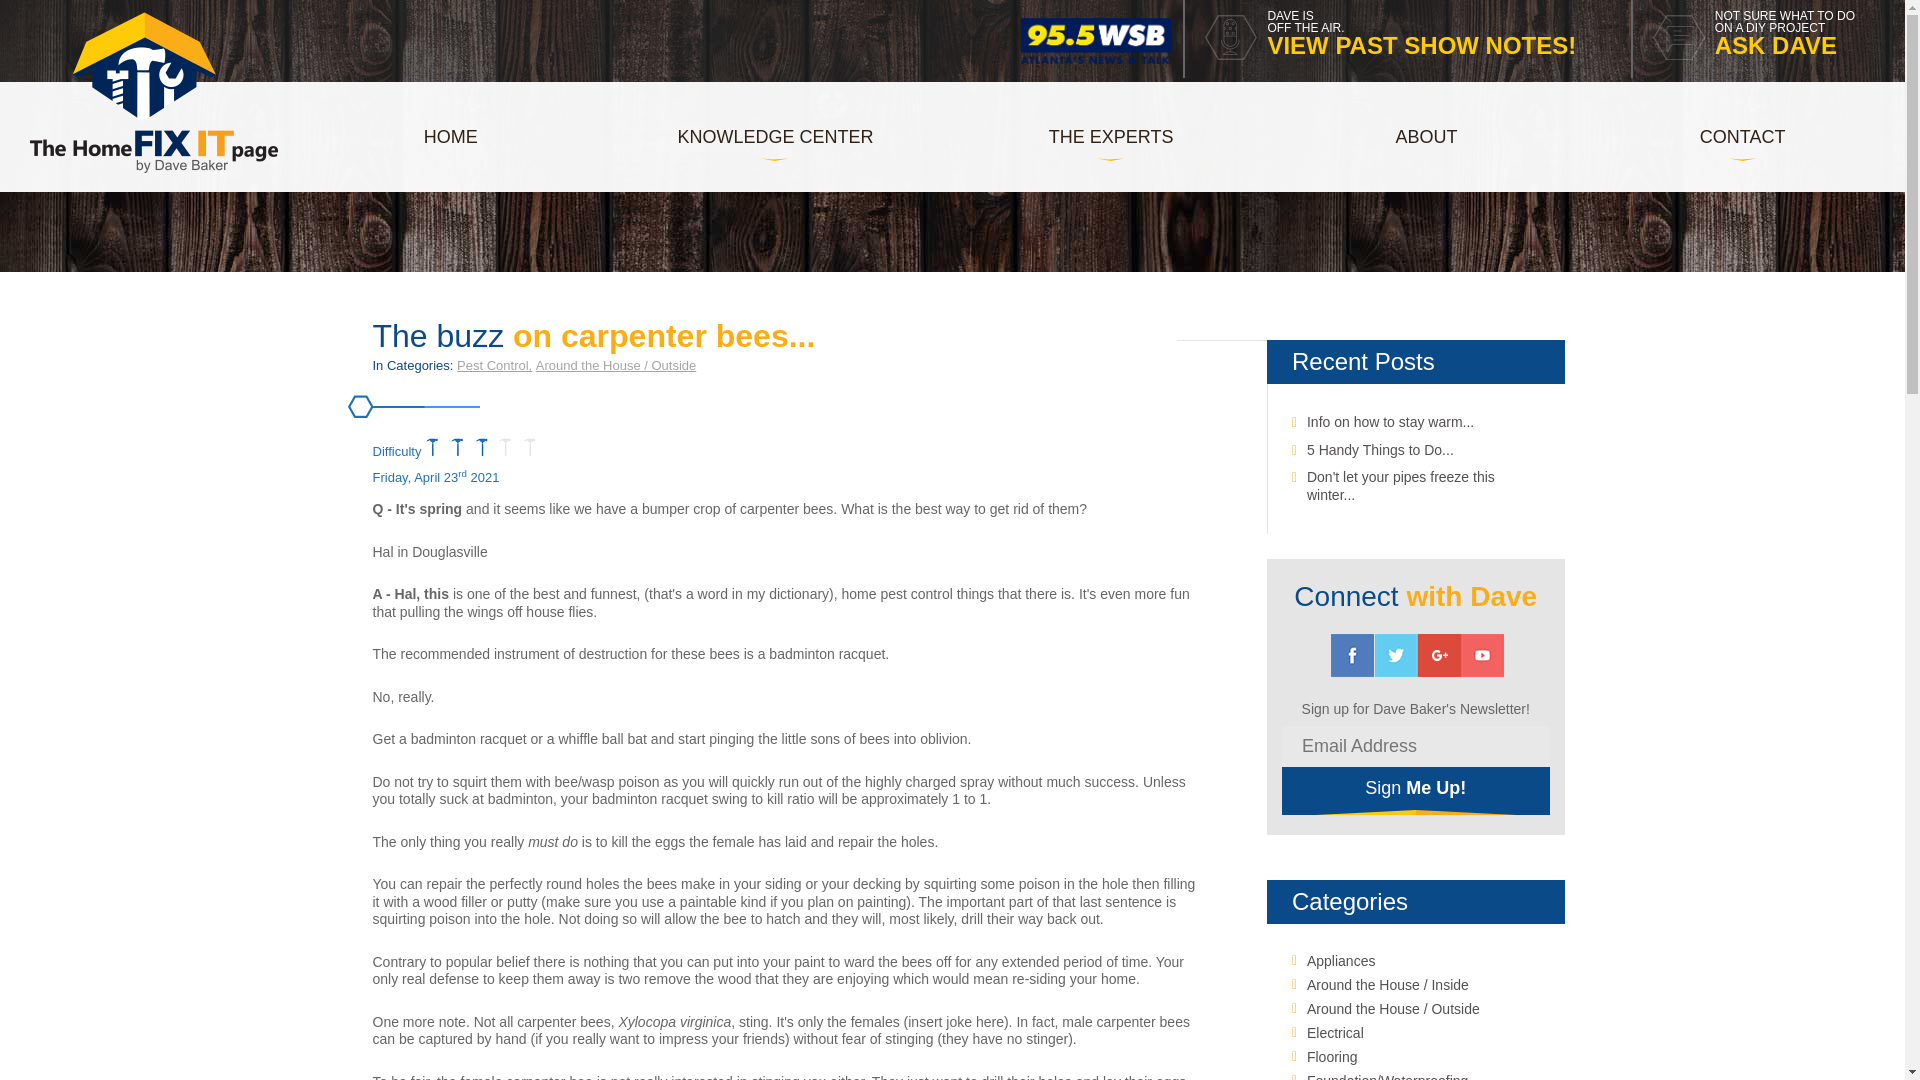 The image size is (1920, 1080). What do you see at coordinates (480, 446) in the screenshot?
I see `Facebook` at bounding box center [480, 446].